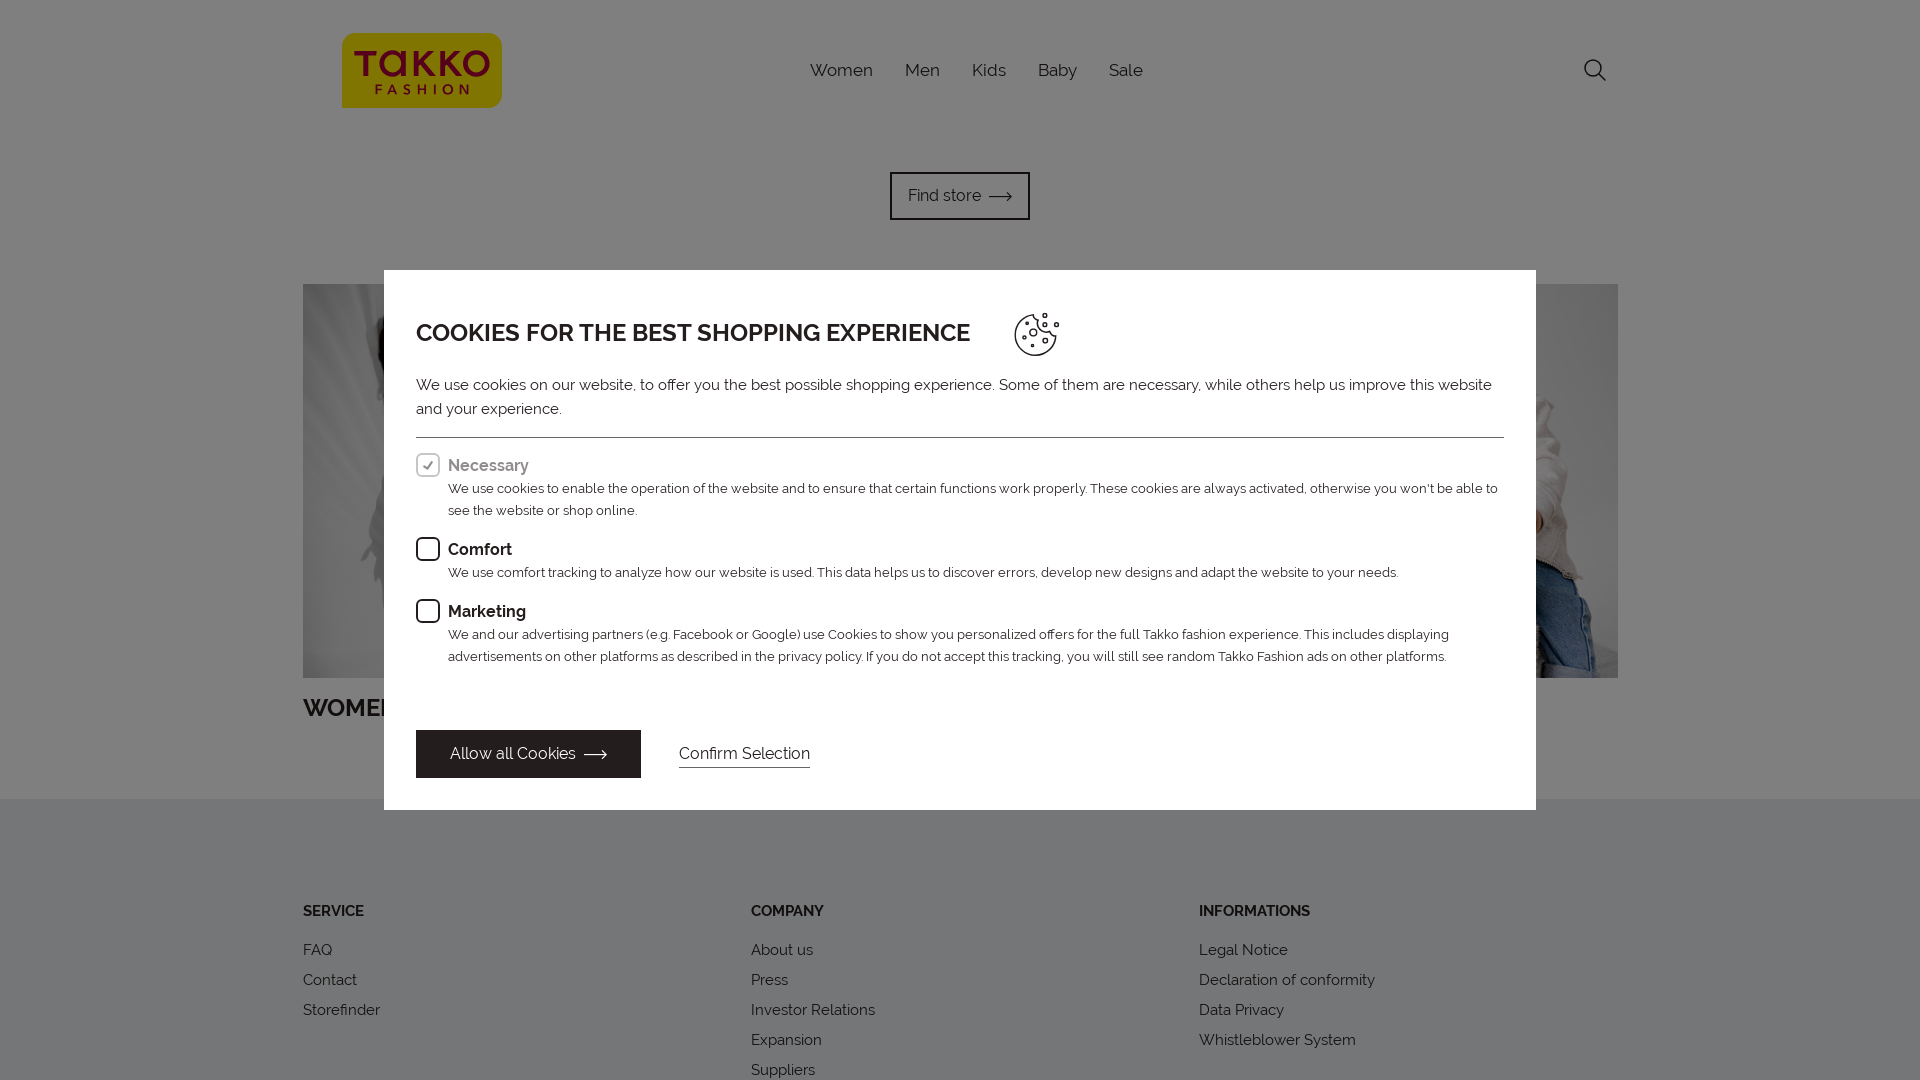  Describe the element at coordinates (989, 70) in the screenshot. I see `Kids` at that location.